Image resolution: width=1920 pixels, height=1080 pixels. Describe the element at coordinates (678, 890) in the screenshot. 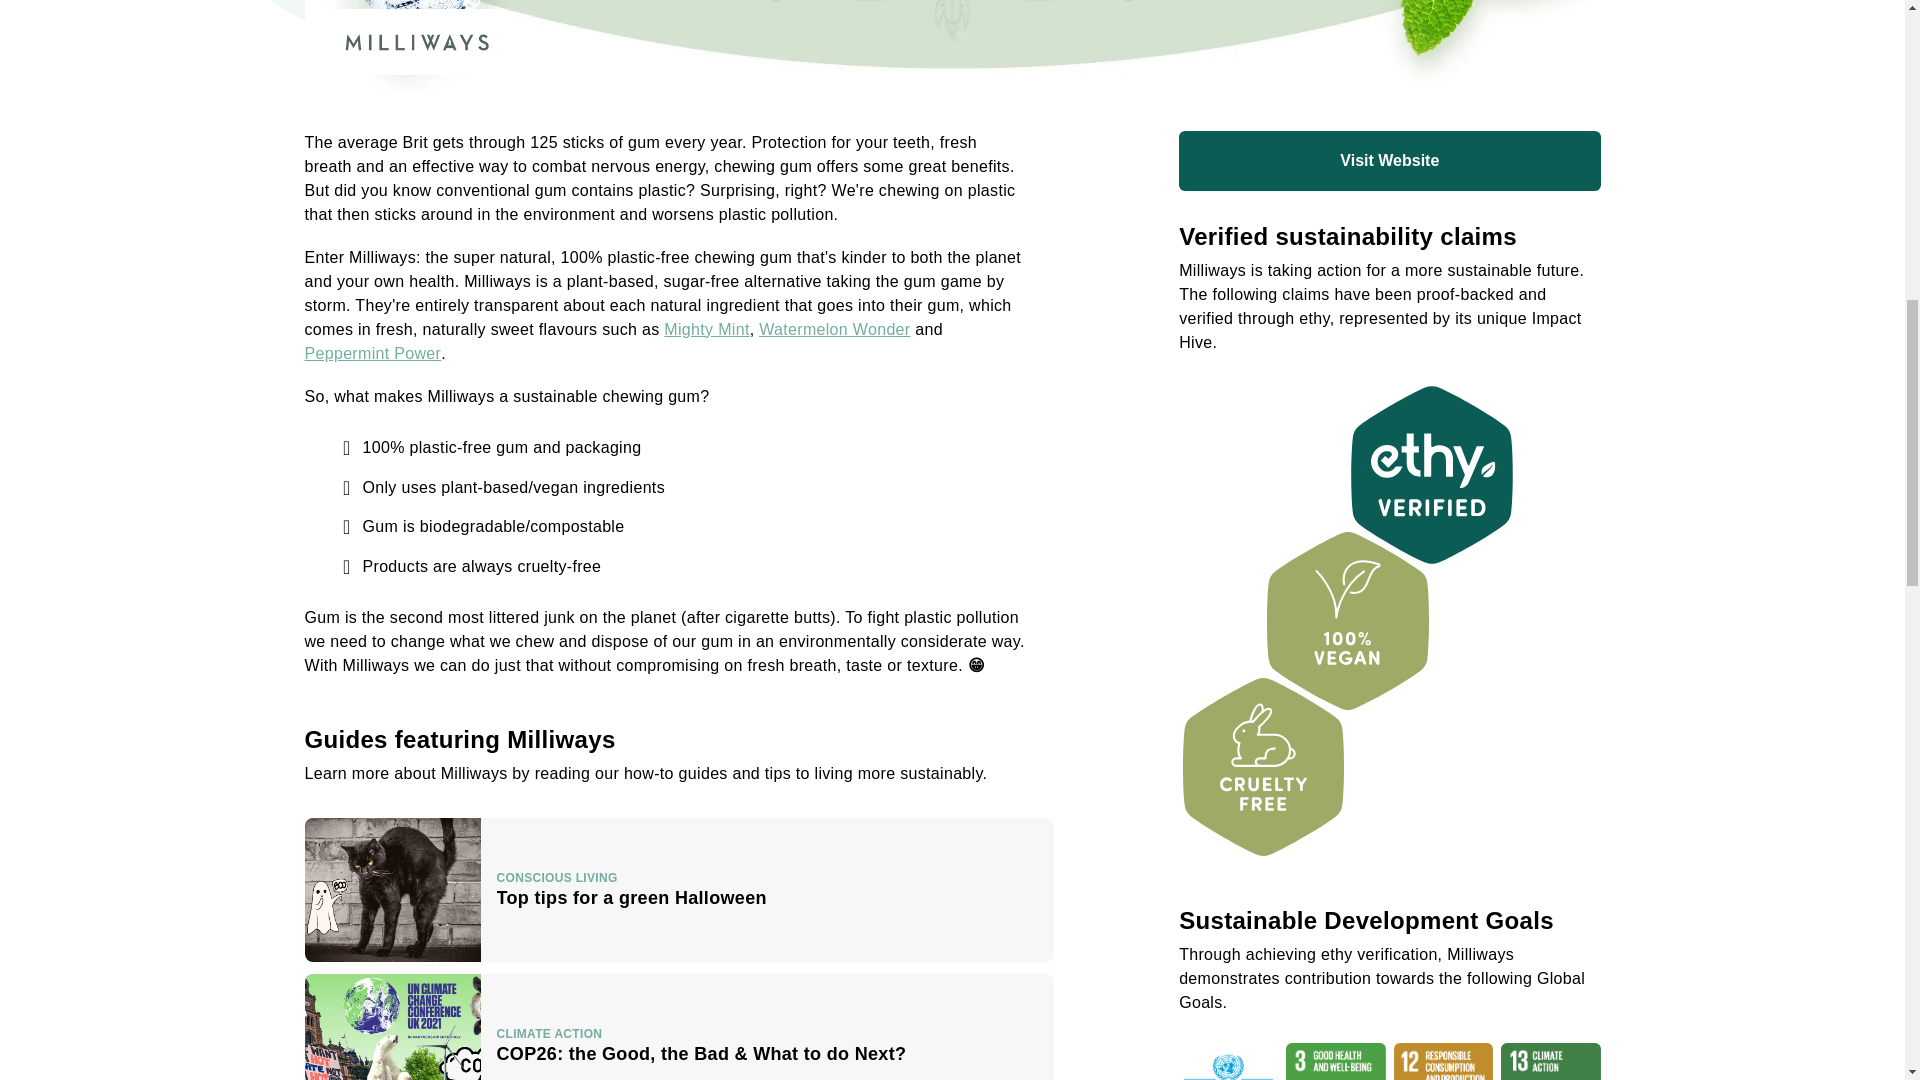

I see `Peppermint Power` at that location.